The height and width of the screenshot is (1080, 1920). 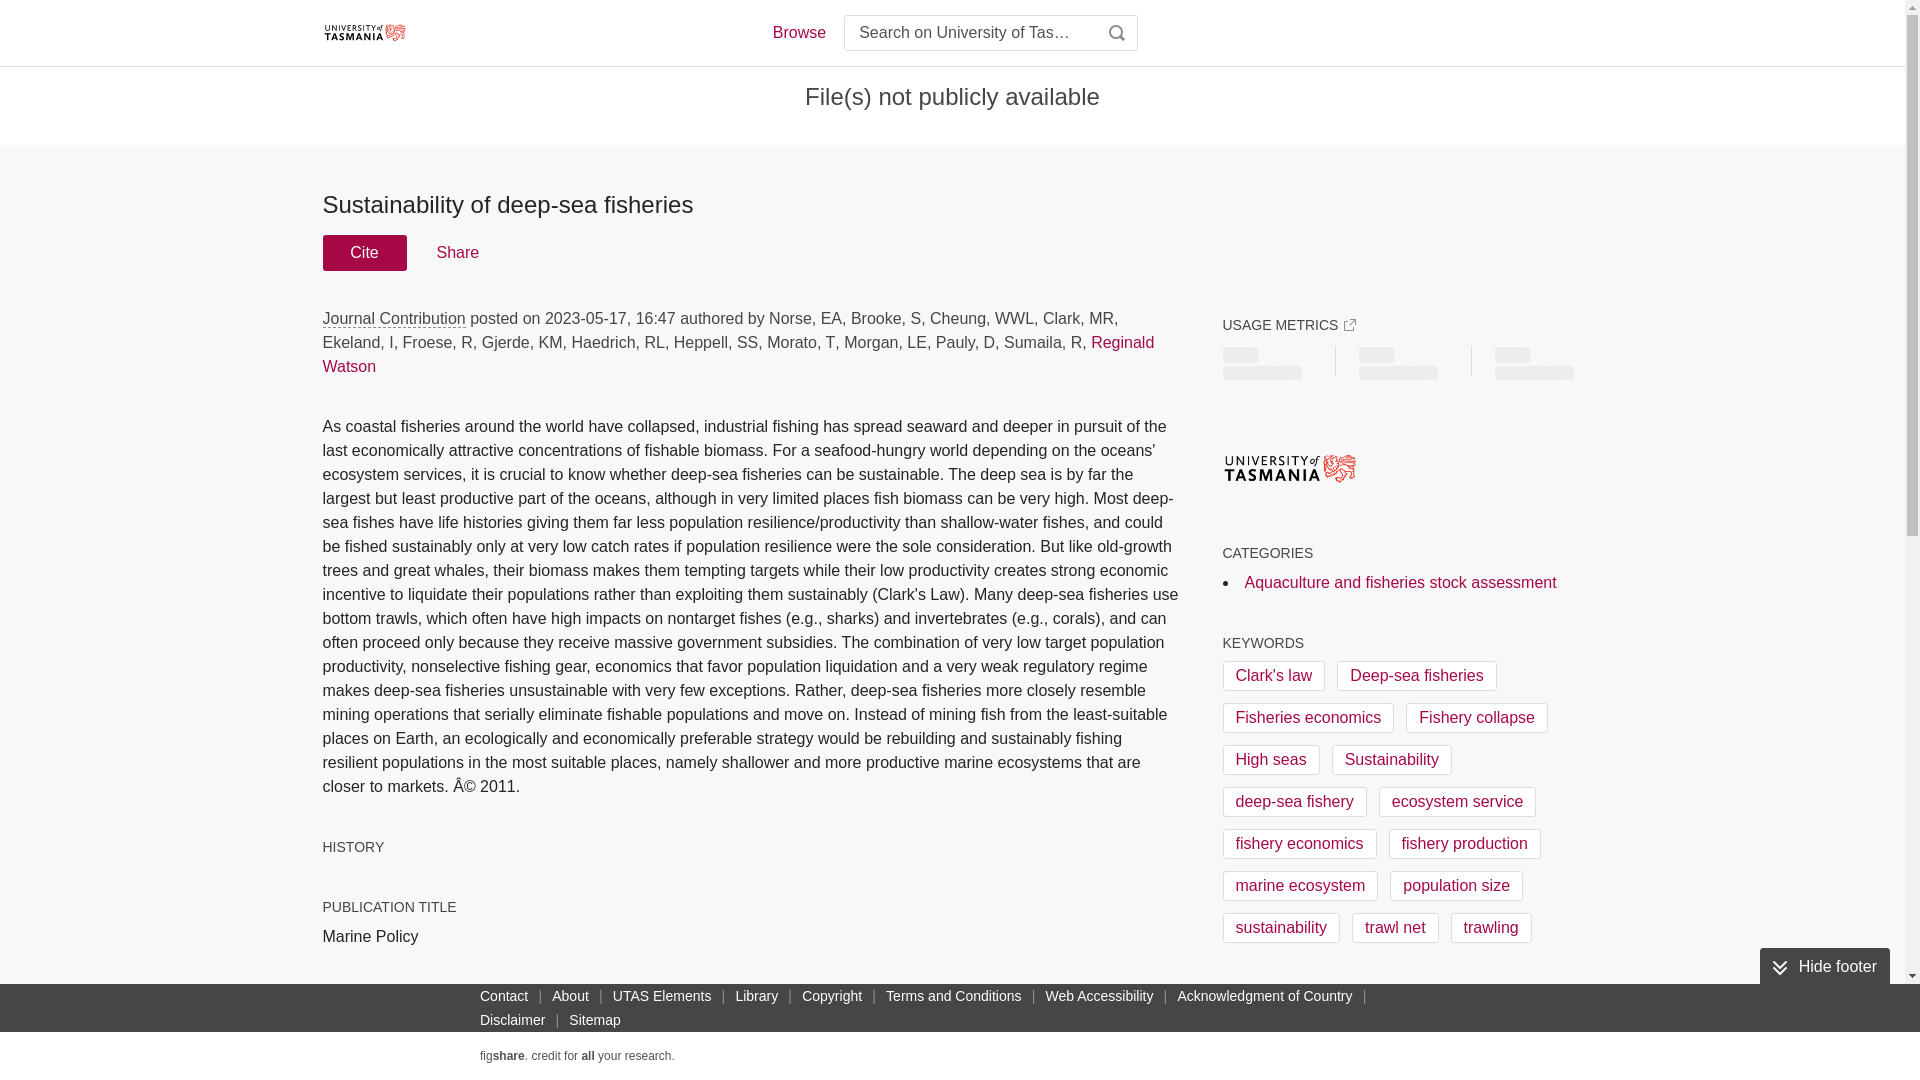 What do you see at coordinates (1300, 885) in the screenshot?
I see `marine ecosystem` at bounding box center [1300, 885].